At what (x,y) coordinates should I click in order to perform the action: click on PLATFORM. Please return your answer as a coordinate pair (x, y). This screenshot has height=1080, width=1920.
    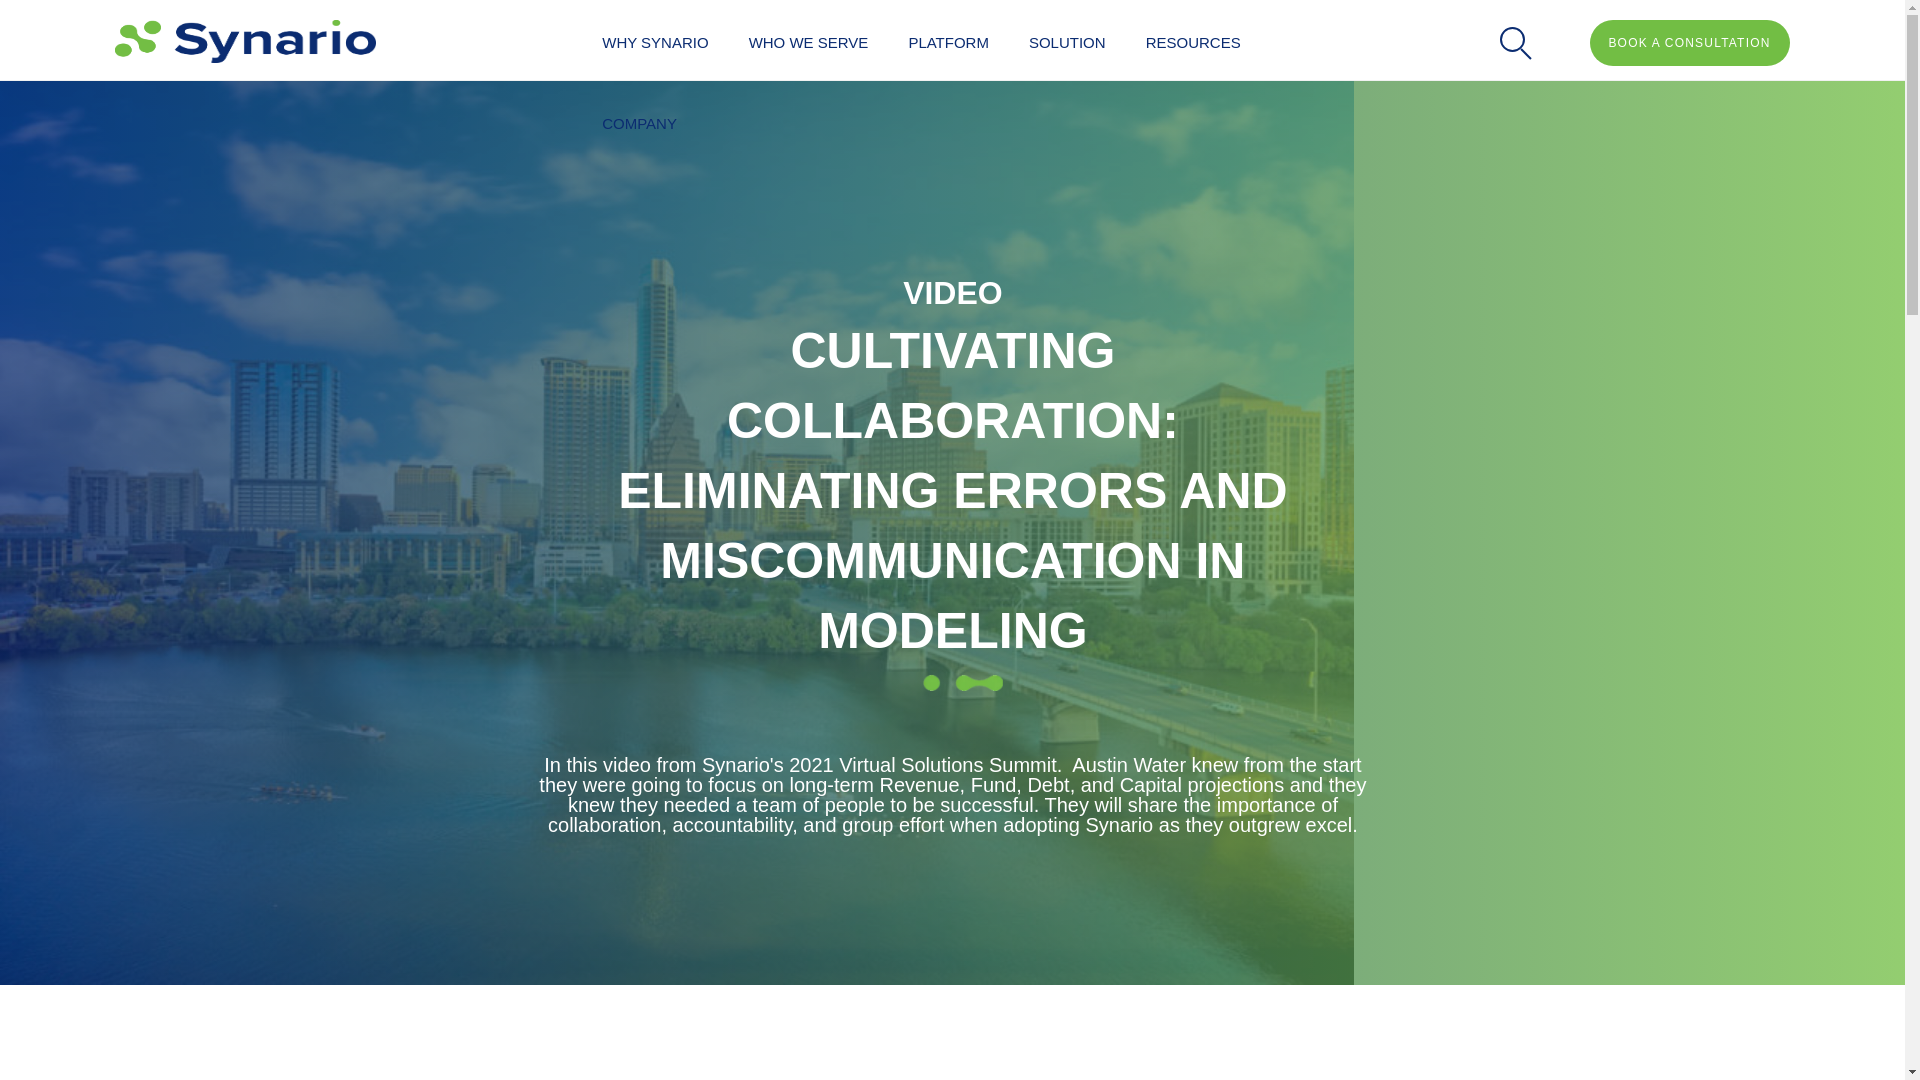
    Looking at the image, I should click on (948, 40).